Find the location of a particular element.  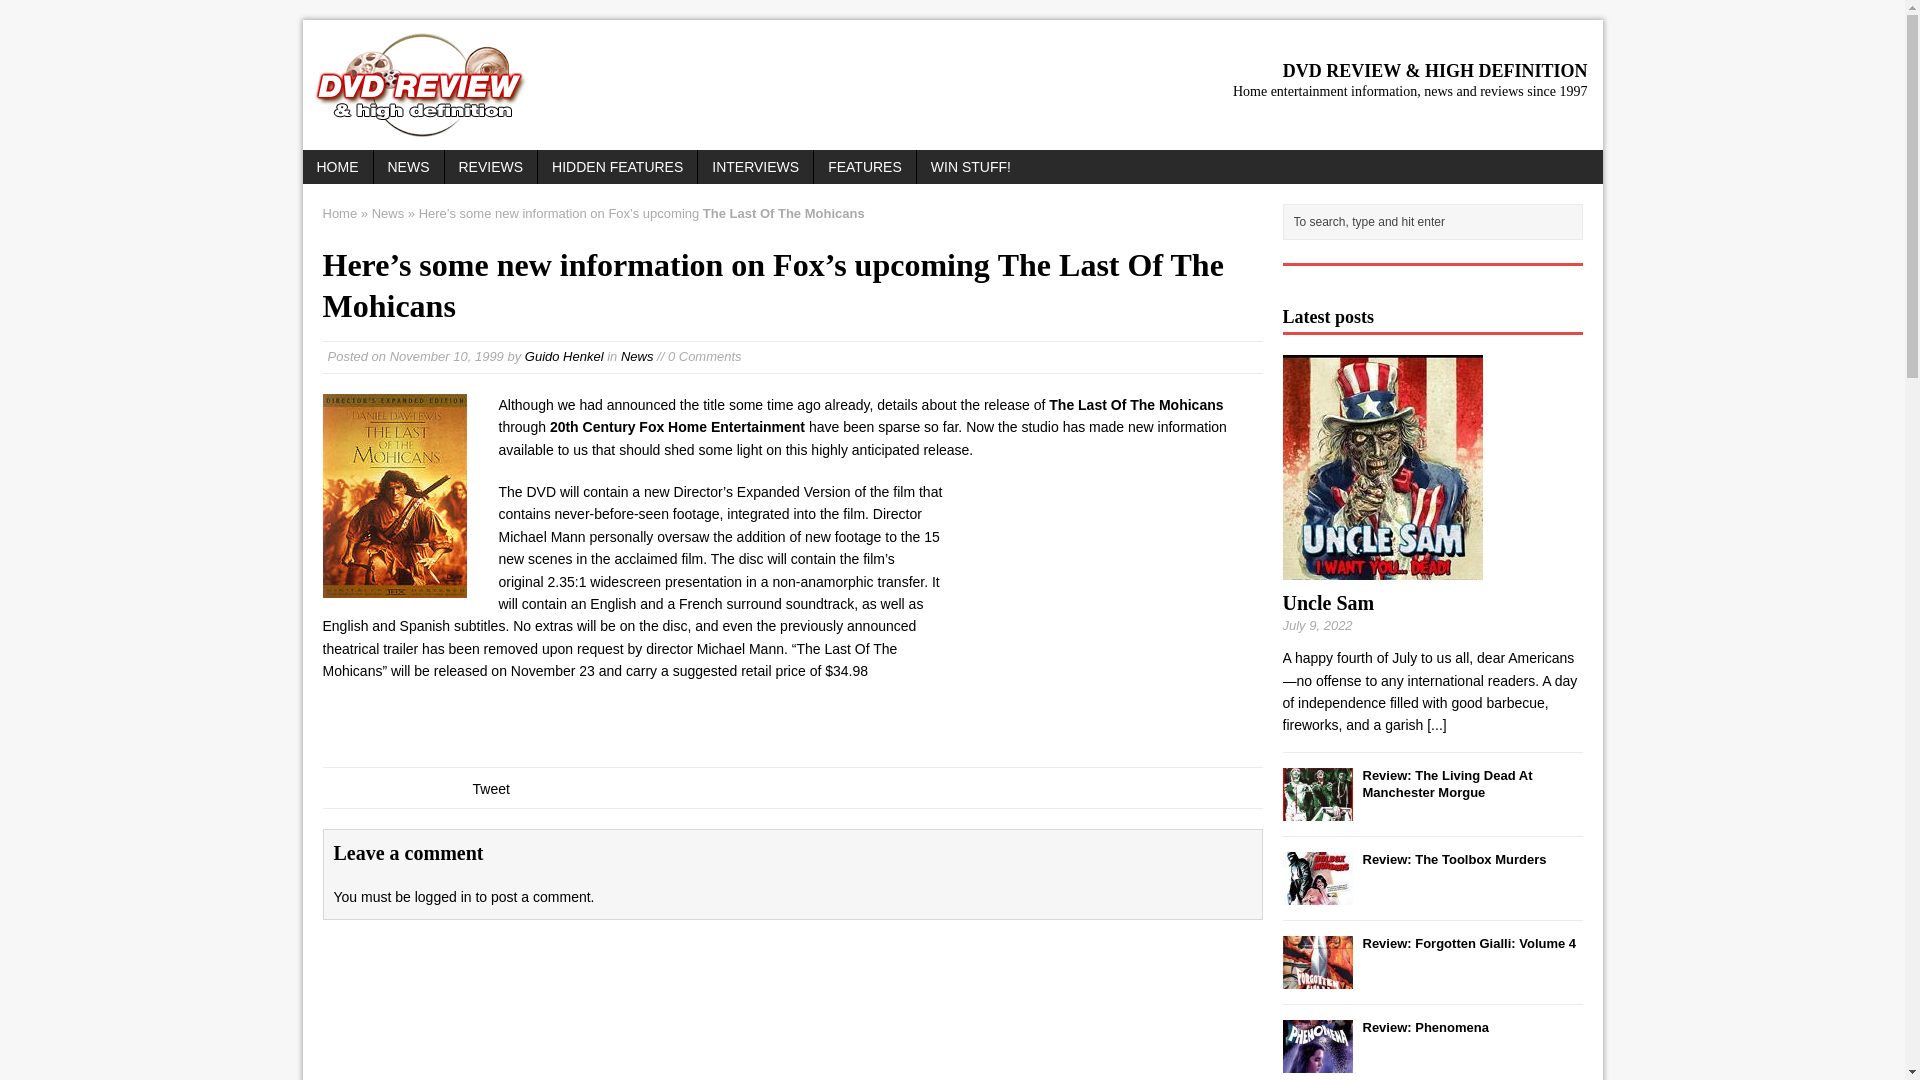

Review: The Toolbox Murders is located at coordinates (1453, 860).